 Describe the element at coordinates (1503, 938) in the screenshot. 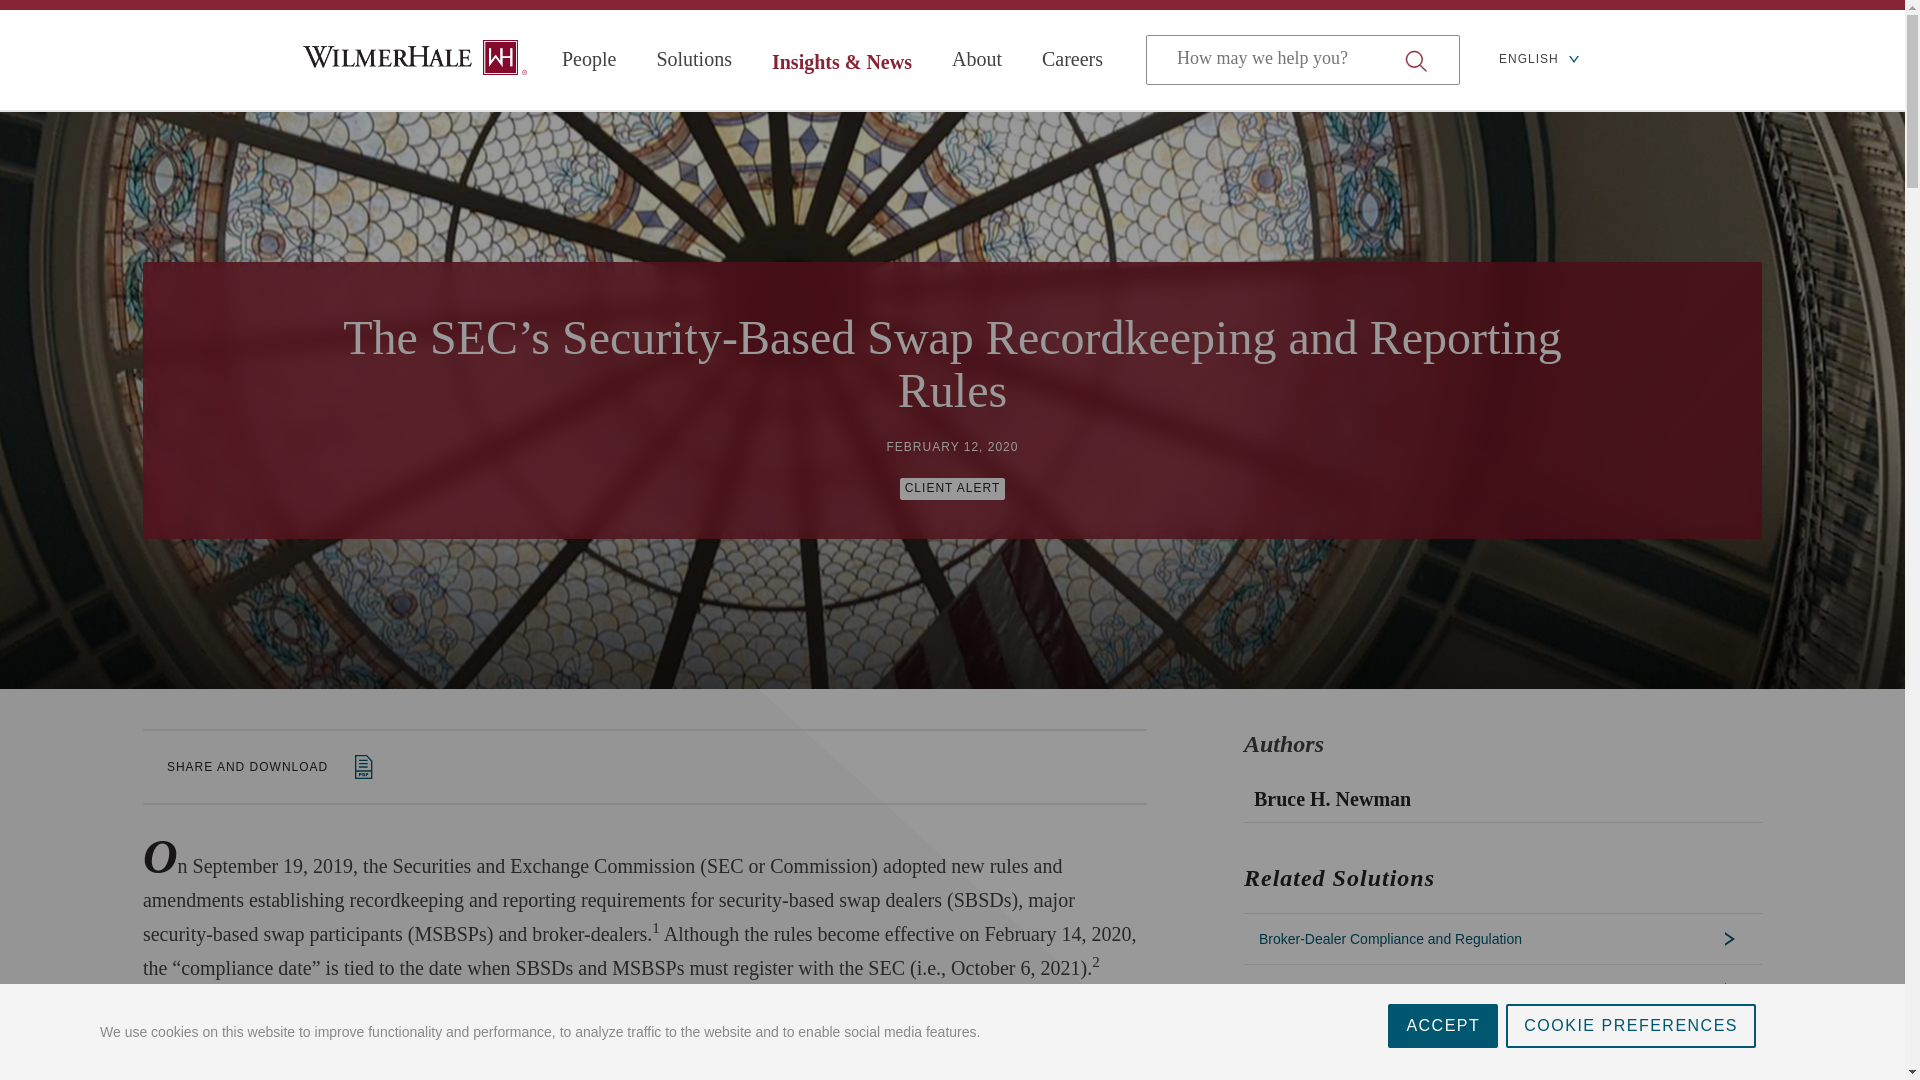

I see `Broker-Dealer Compliance and Regulation` at that location.